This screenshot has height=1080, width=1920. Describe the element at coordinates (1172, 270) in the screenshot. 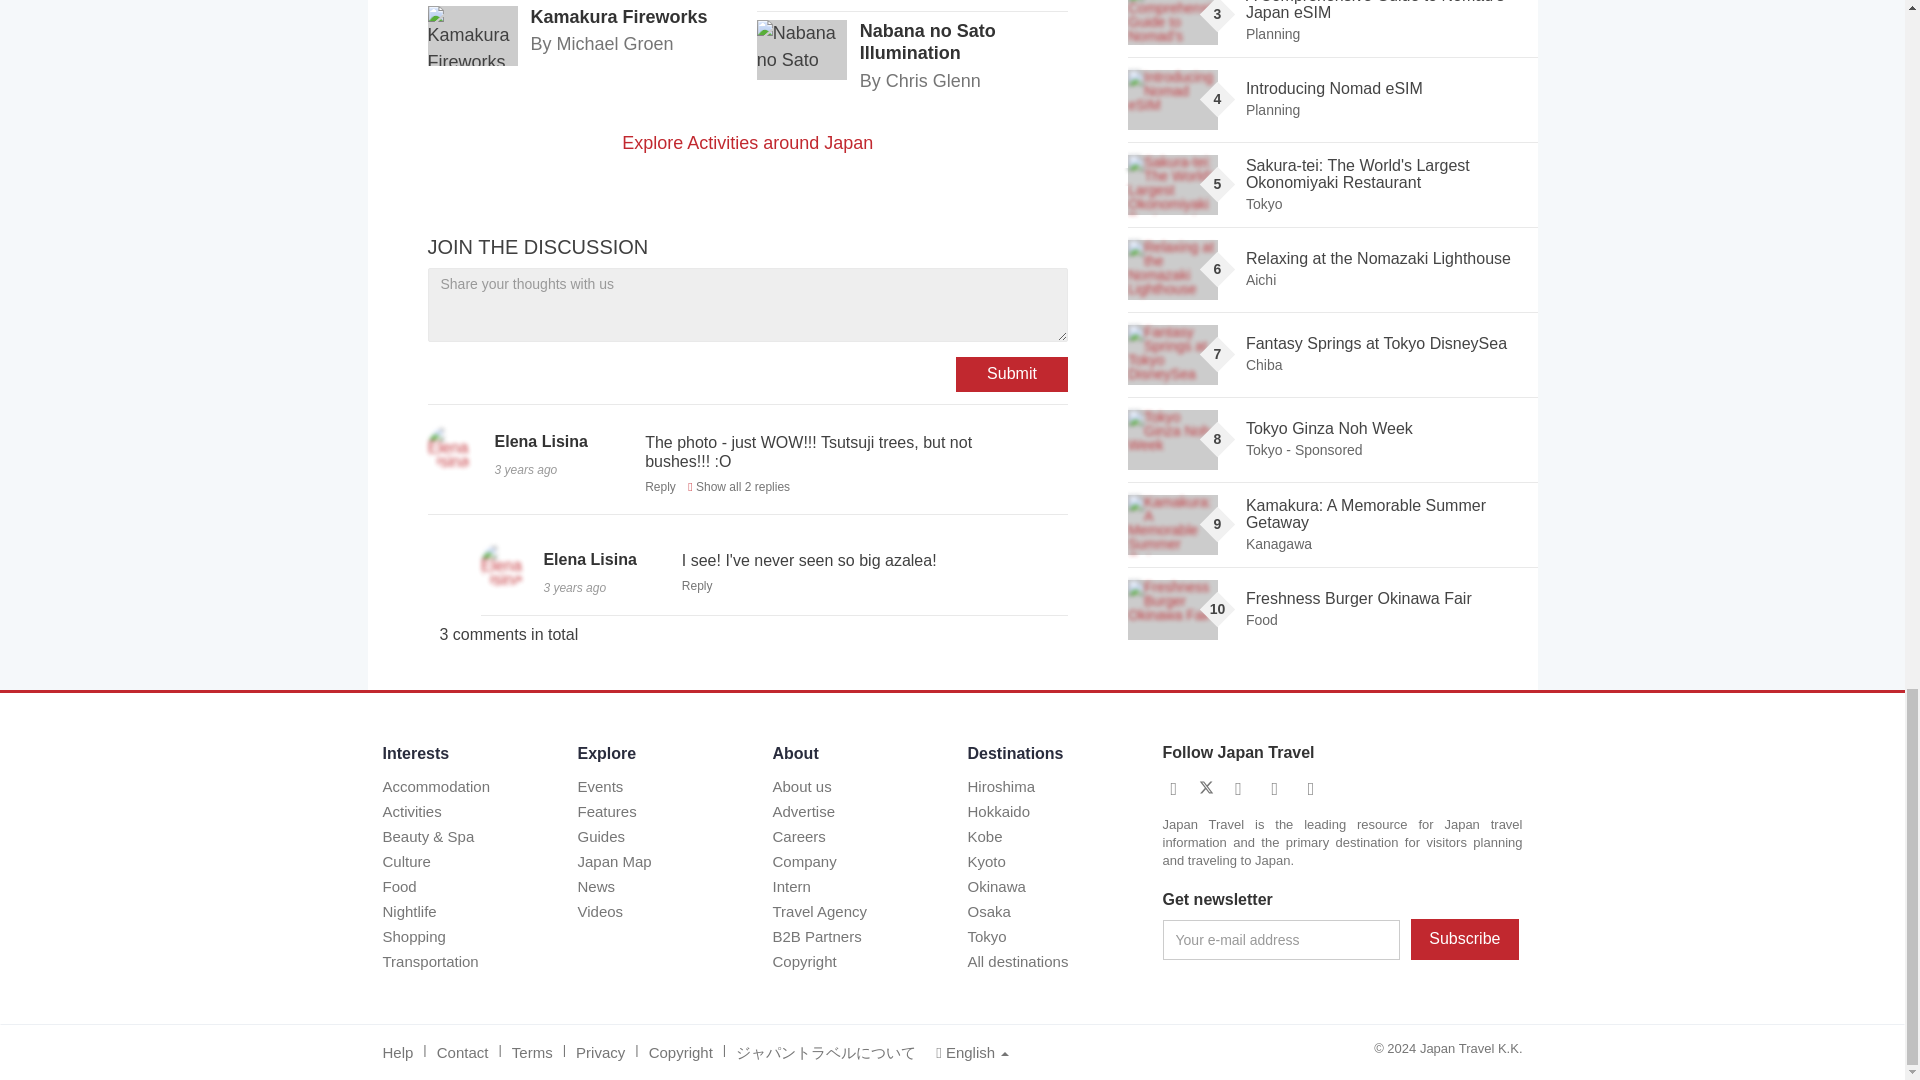

I see `Relaxing at the Nomazaki Lighthouse` at that location.